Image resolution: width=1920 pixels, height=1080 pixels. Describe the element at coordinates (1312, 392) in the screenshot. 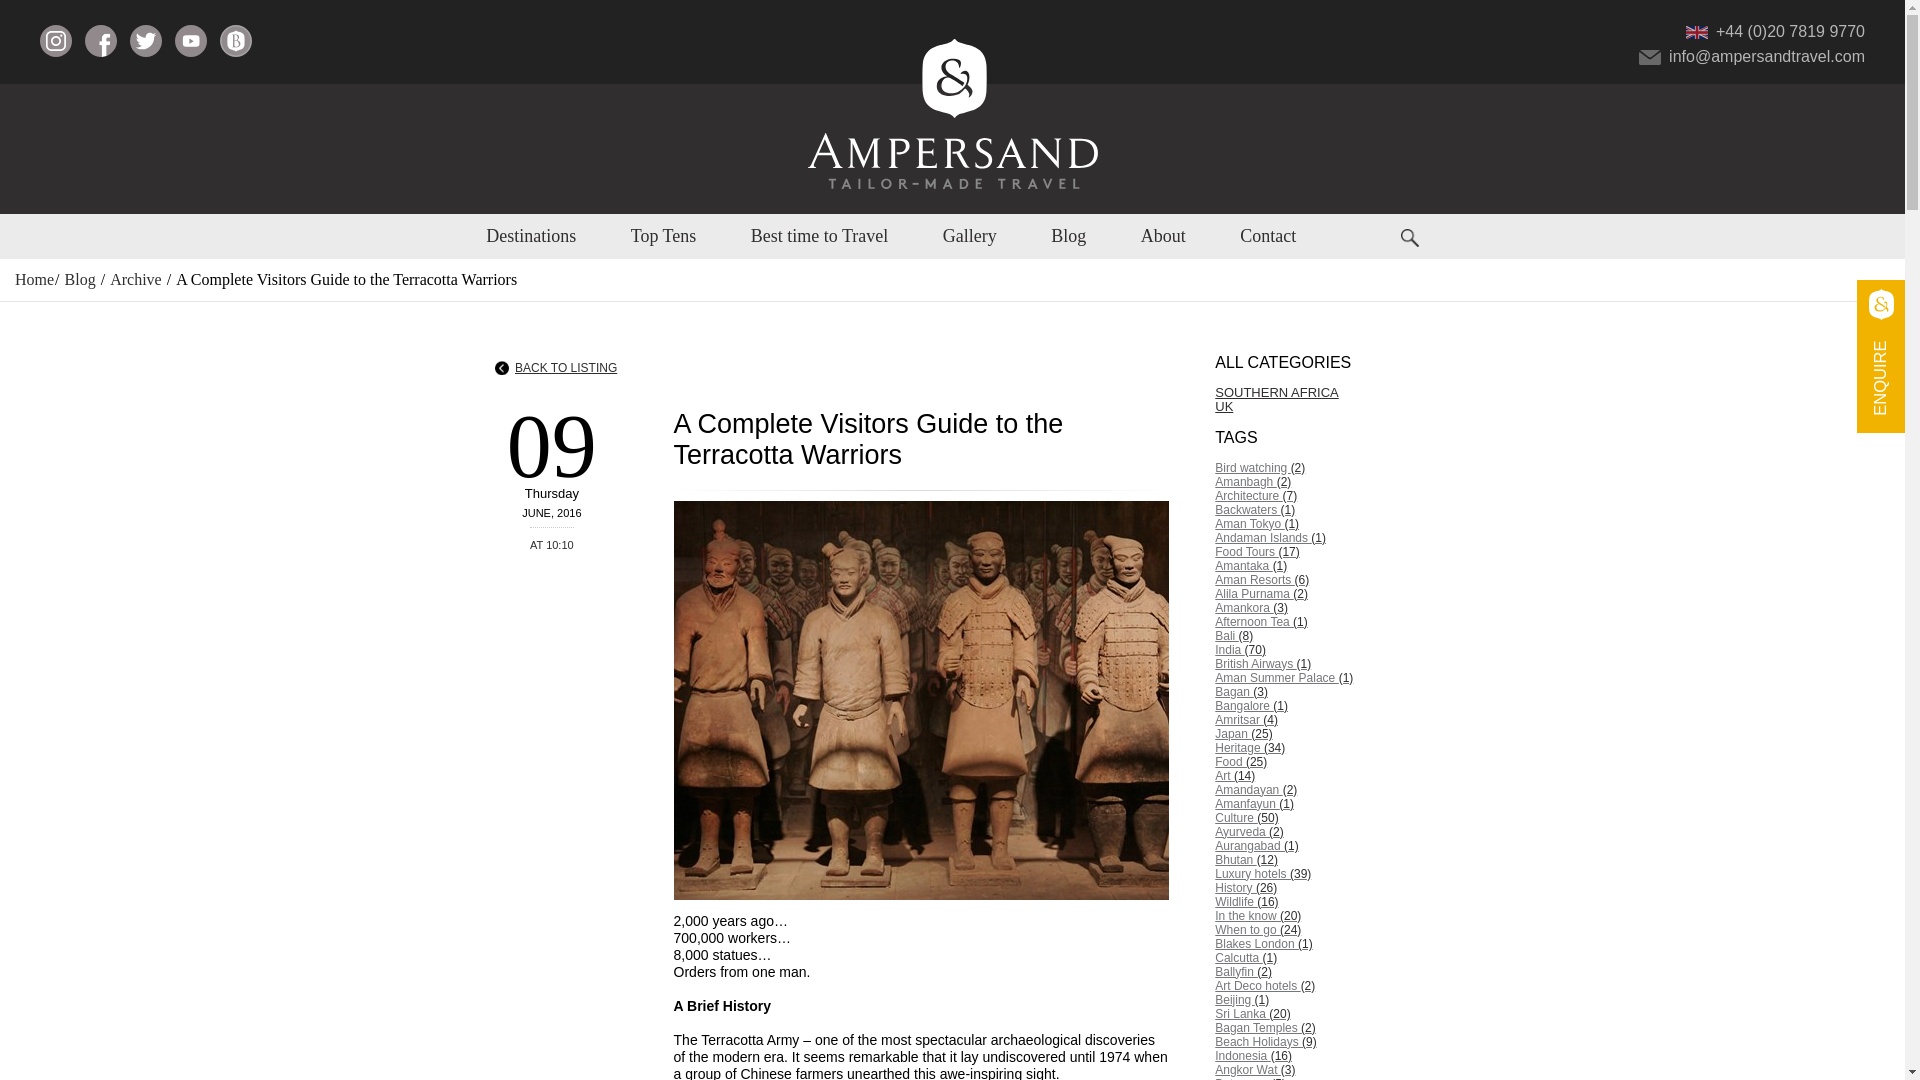

I see `Category: Southern Africa` at that location.